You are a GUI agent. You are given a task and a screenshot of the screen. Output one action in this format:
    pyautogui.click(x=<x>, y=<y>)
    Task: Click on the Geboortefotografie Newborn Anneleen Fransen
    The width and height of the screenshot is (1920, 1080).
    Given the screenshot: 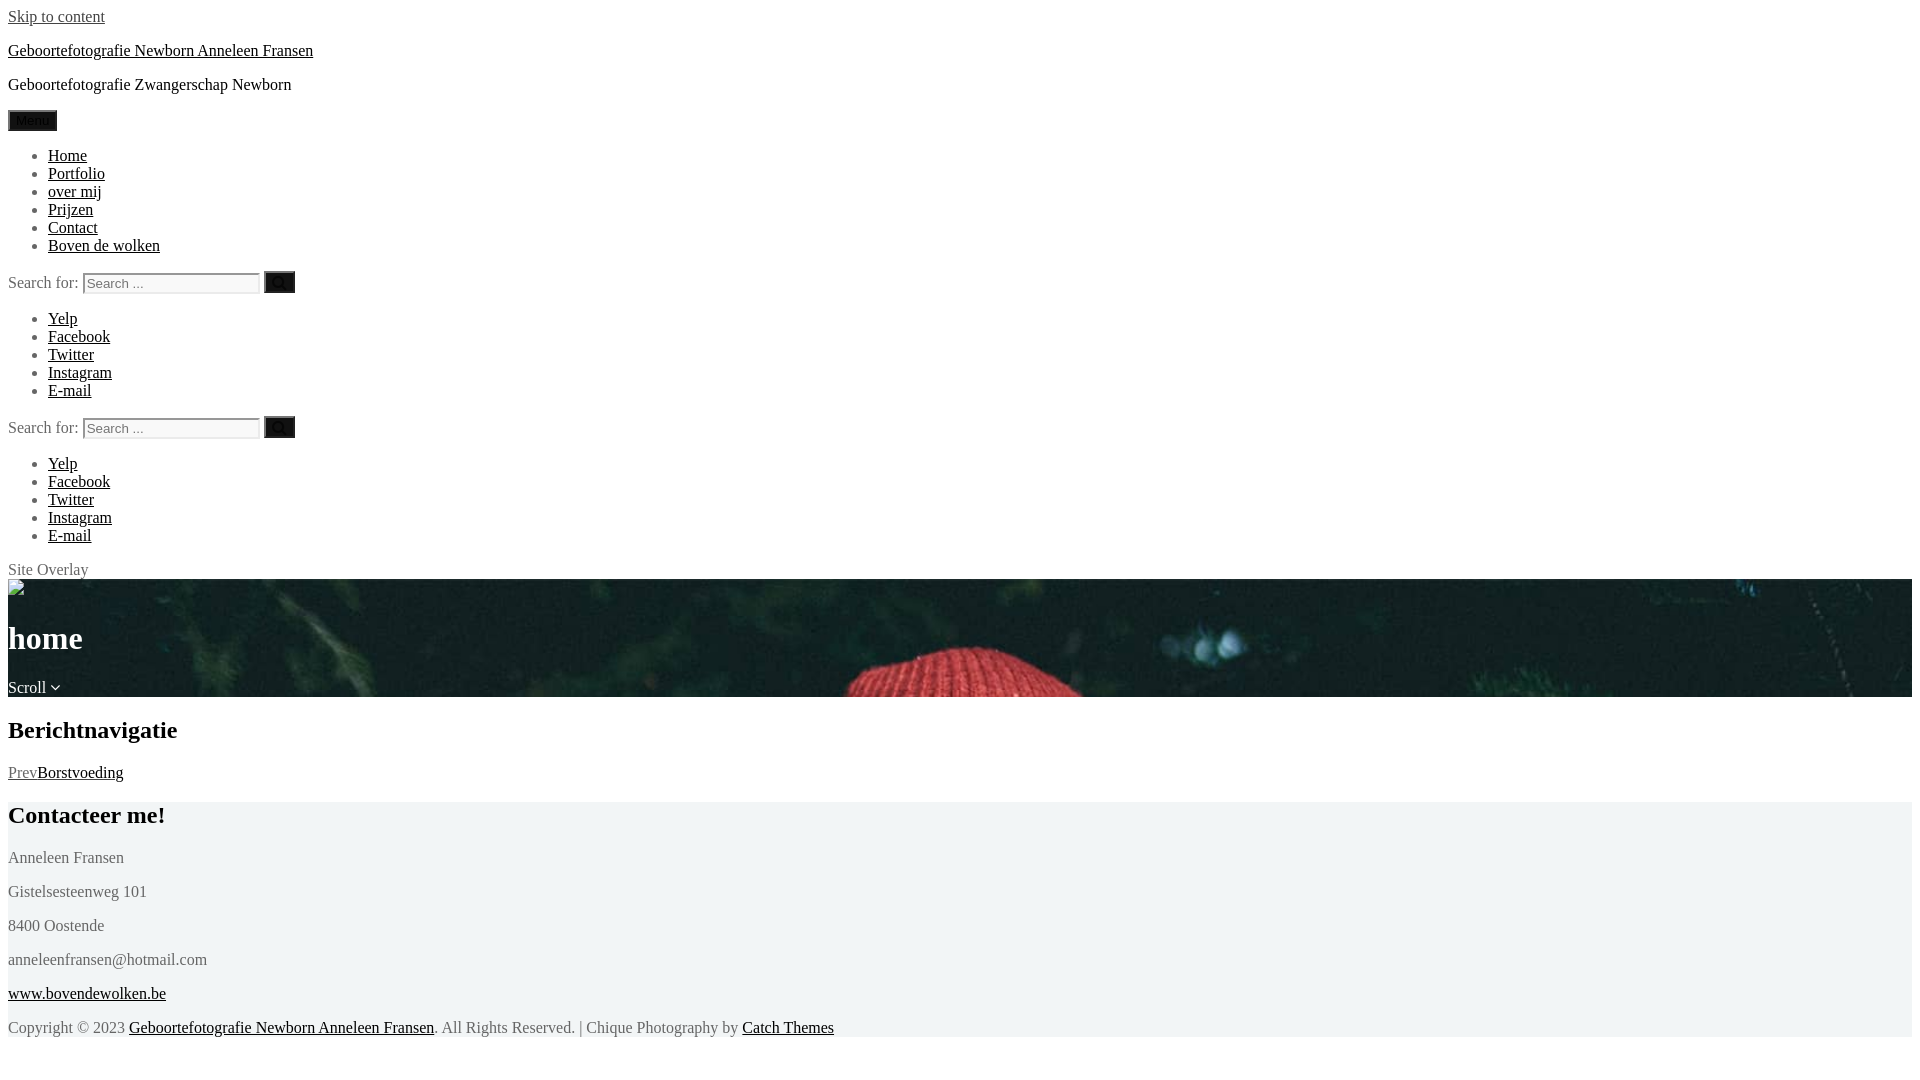 What is the action you would take?
    pyautogui.click(x=160, y=50)
    